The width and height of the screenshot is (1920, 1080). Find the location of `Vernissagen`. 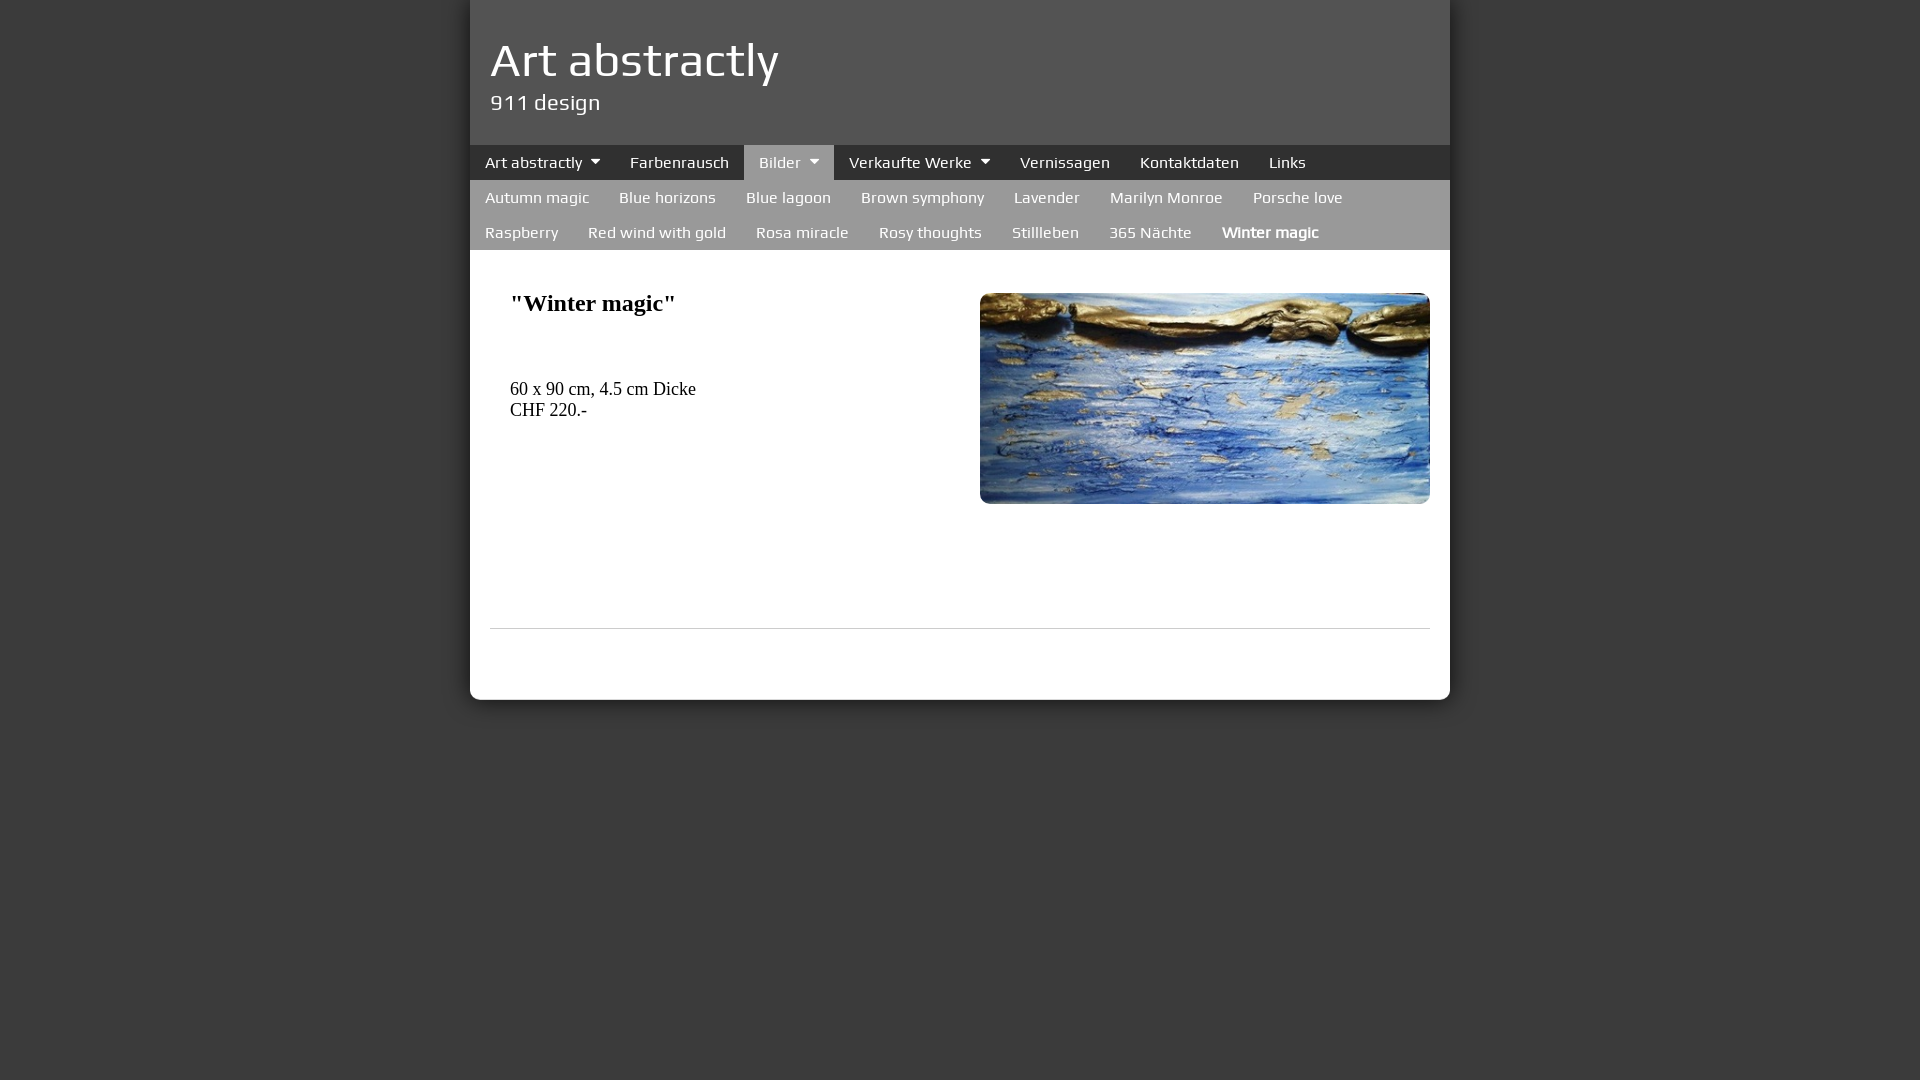

Vernissagen is located at coordinates (1065, 162).